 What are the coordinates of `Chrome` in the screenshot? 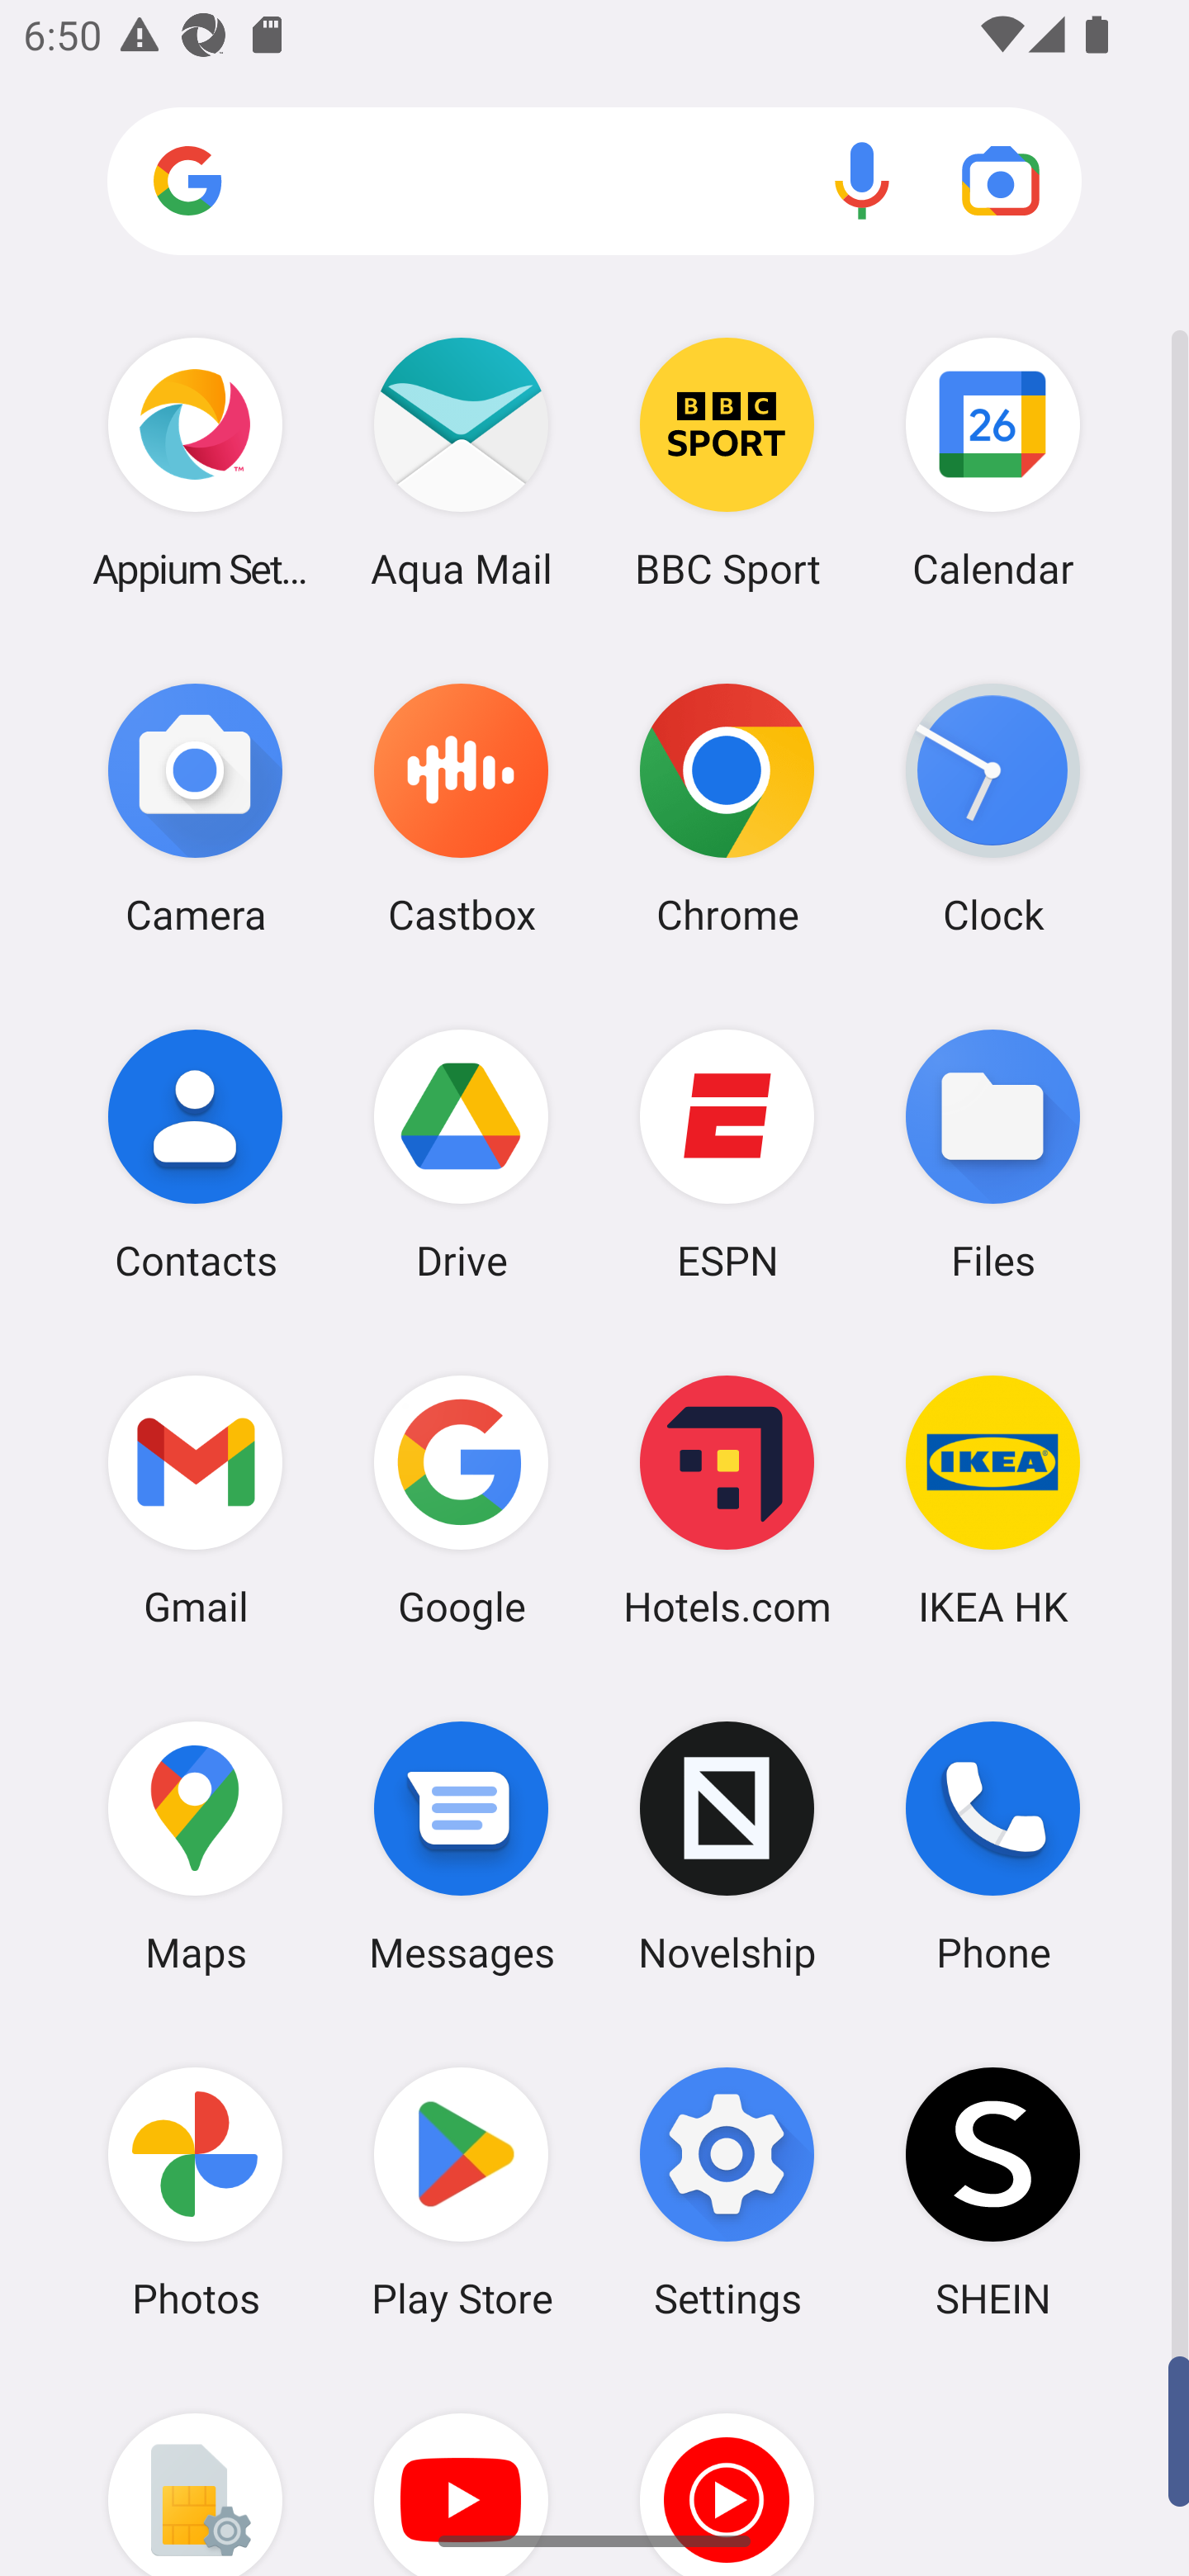 It's located at (727, 808).